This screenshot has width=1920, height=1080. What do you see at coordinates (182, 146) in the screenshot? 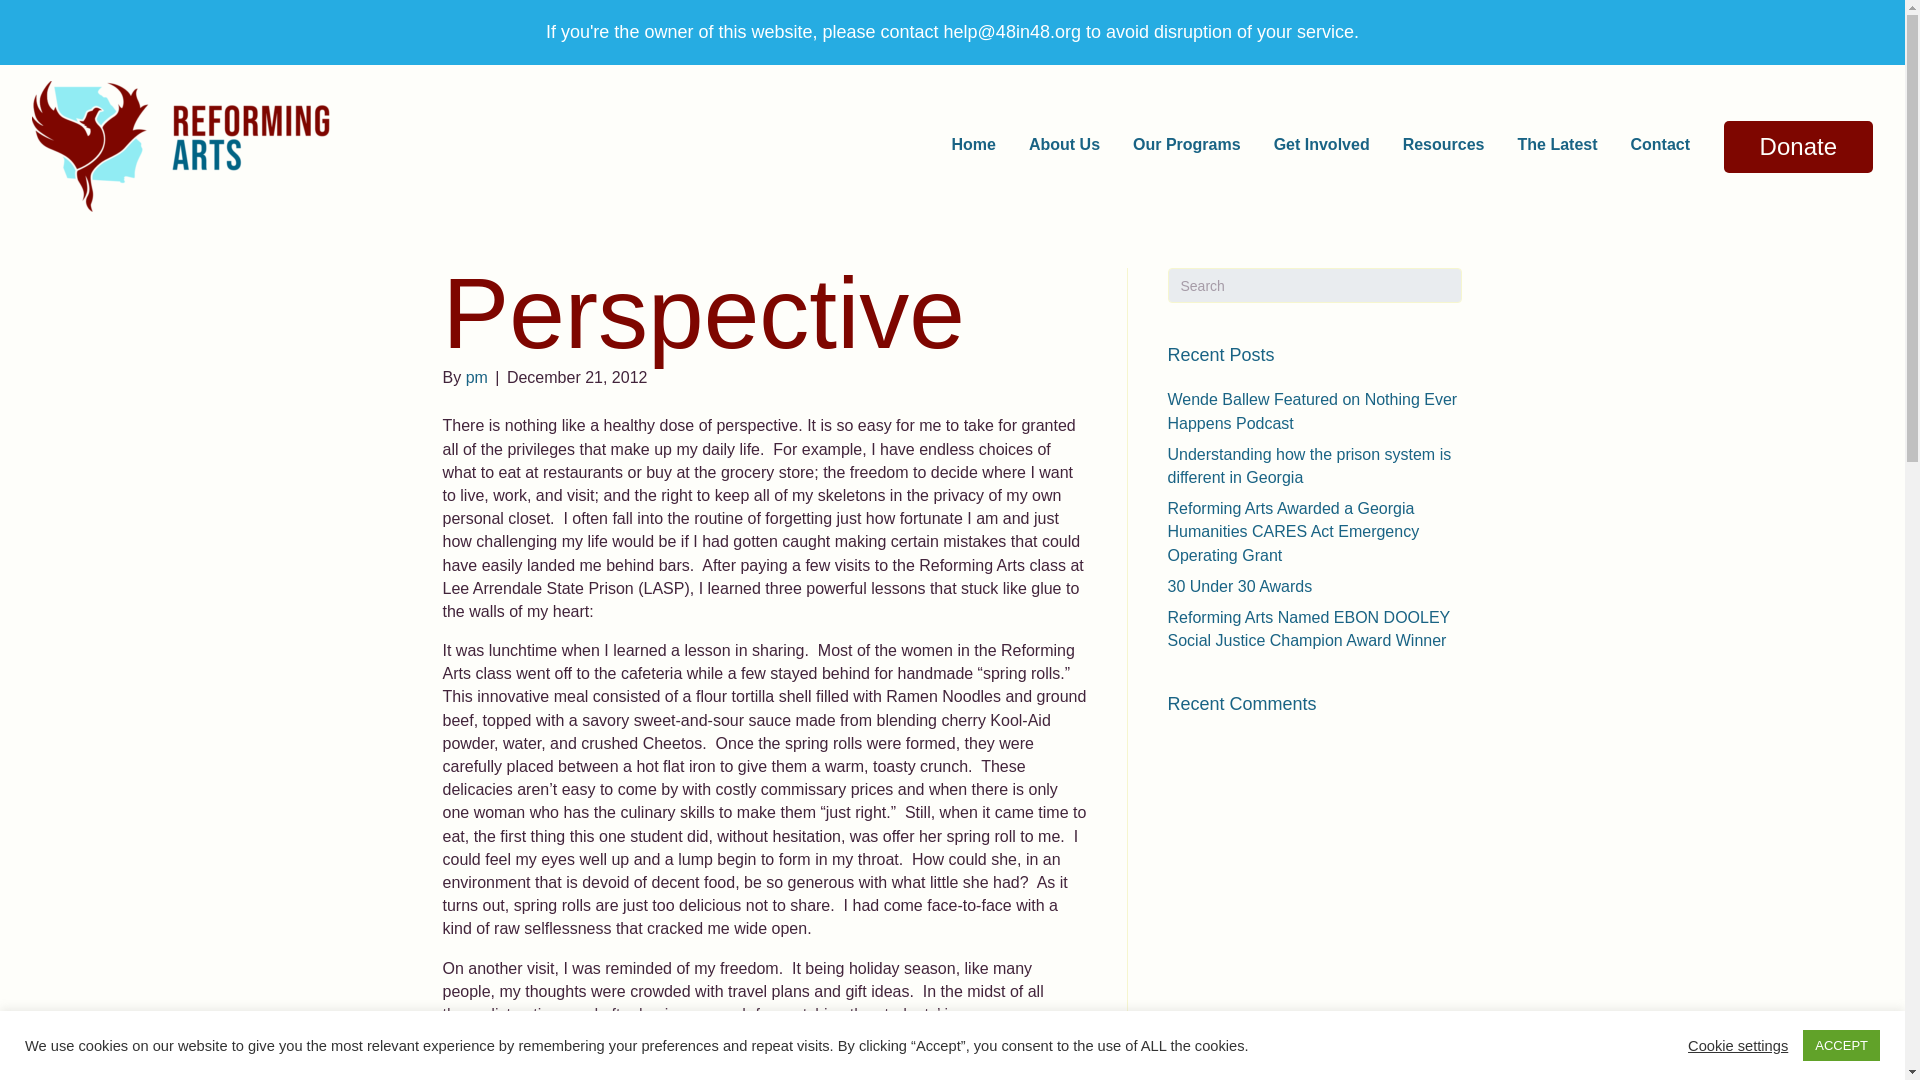
I see `Logo - New Full` at bounding box center [182, 146].